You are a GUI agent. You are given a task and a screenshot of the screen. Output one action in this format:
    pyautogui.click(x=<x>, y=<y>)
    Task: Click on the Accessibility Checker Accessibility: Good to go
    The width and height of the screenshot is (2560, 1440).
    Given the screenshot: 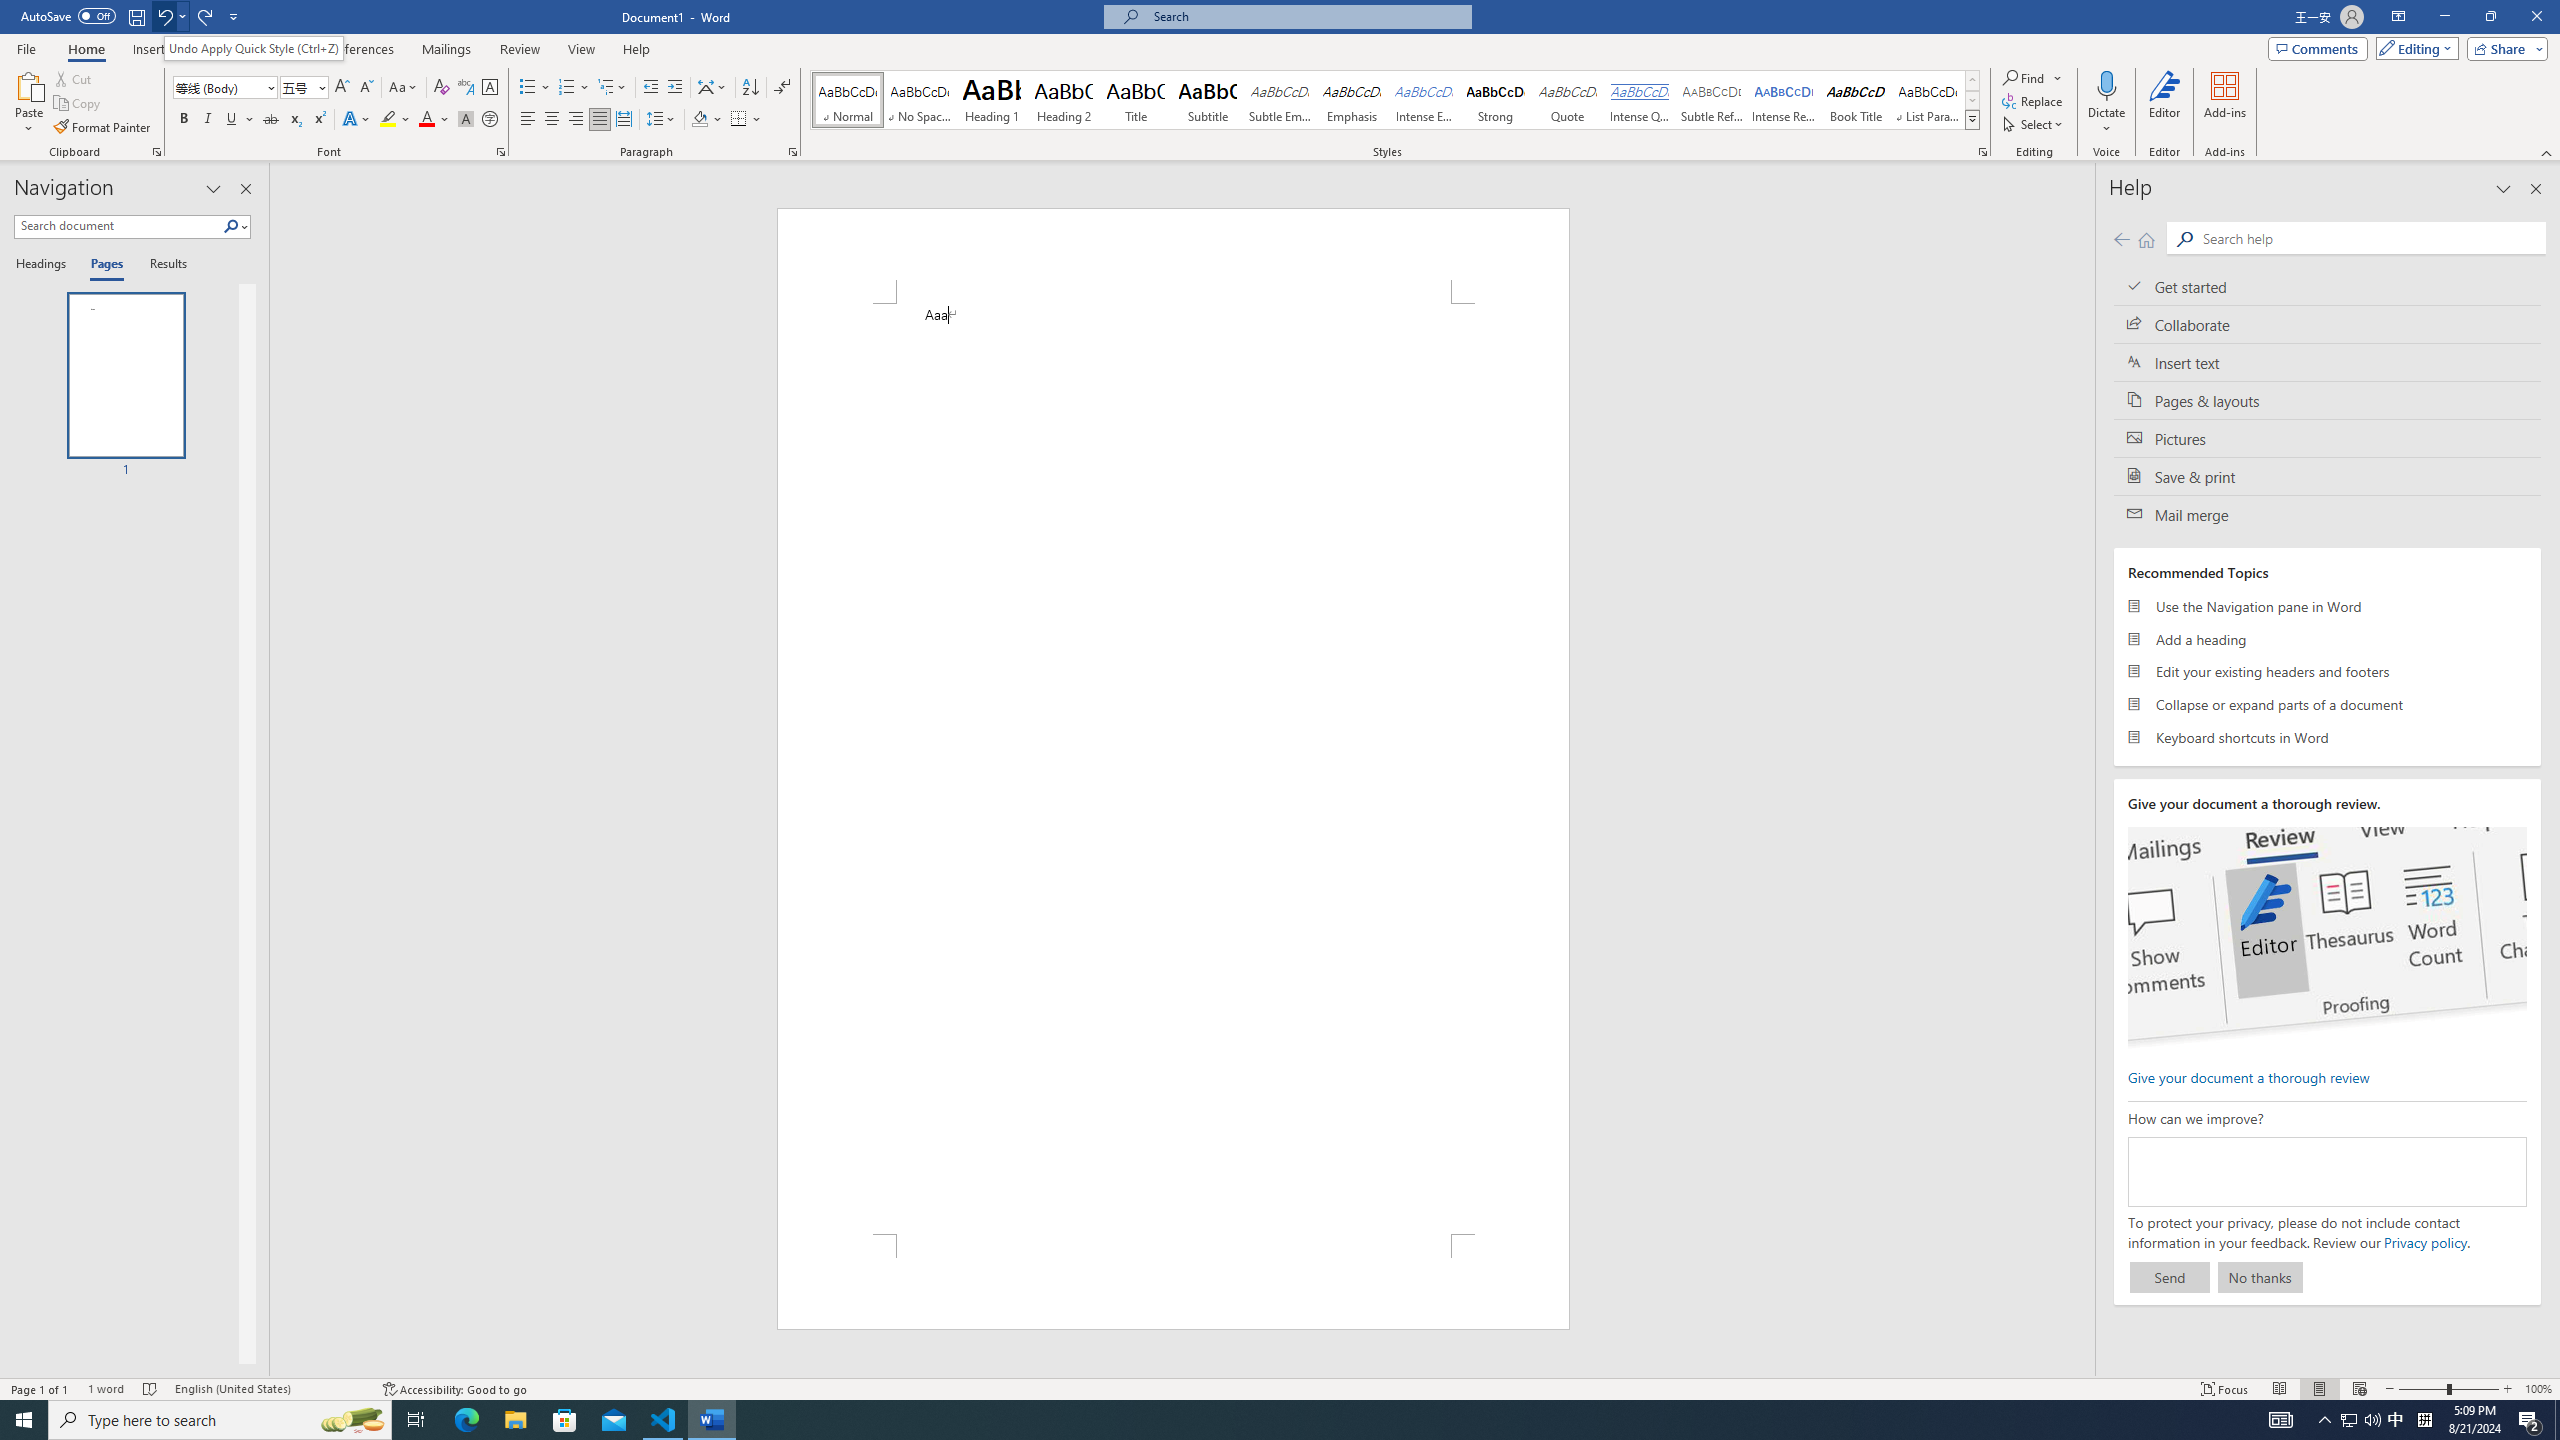 What is the action you would take?
    pyautogui.click(x=454, y=1389)
    